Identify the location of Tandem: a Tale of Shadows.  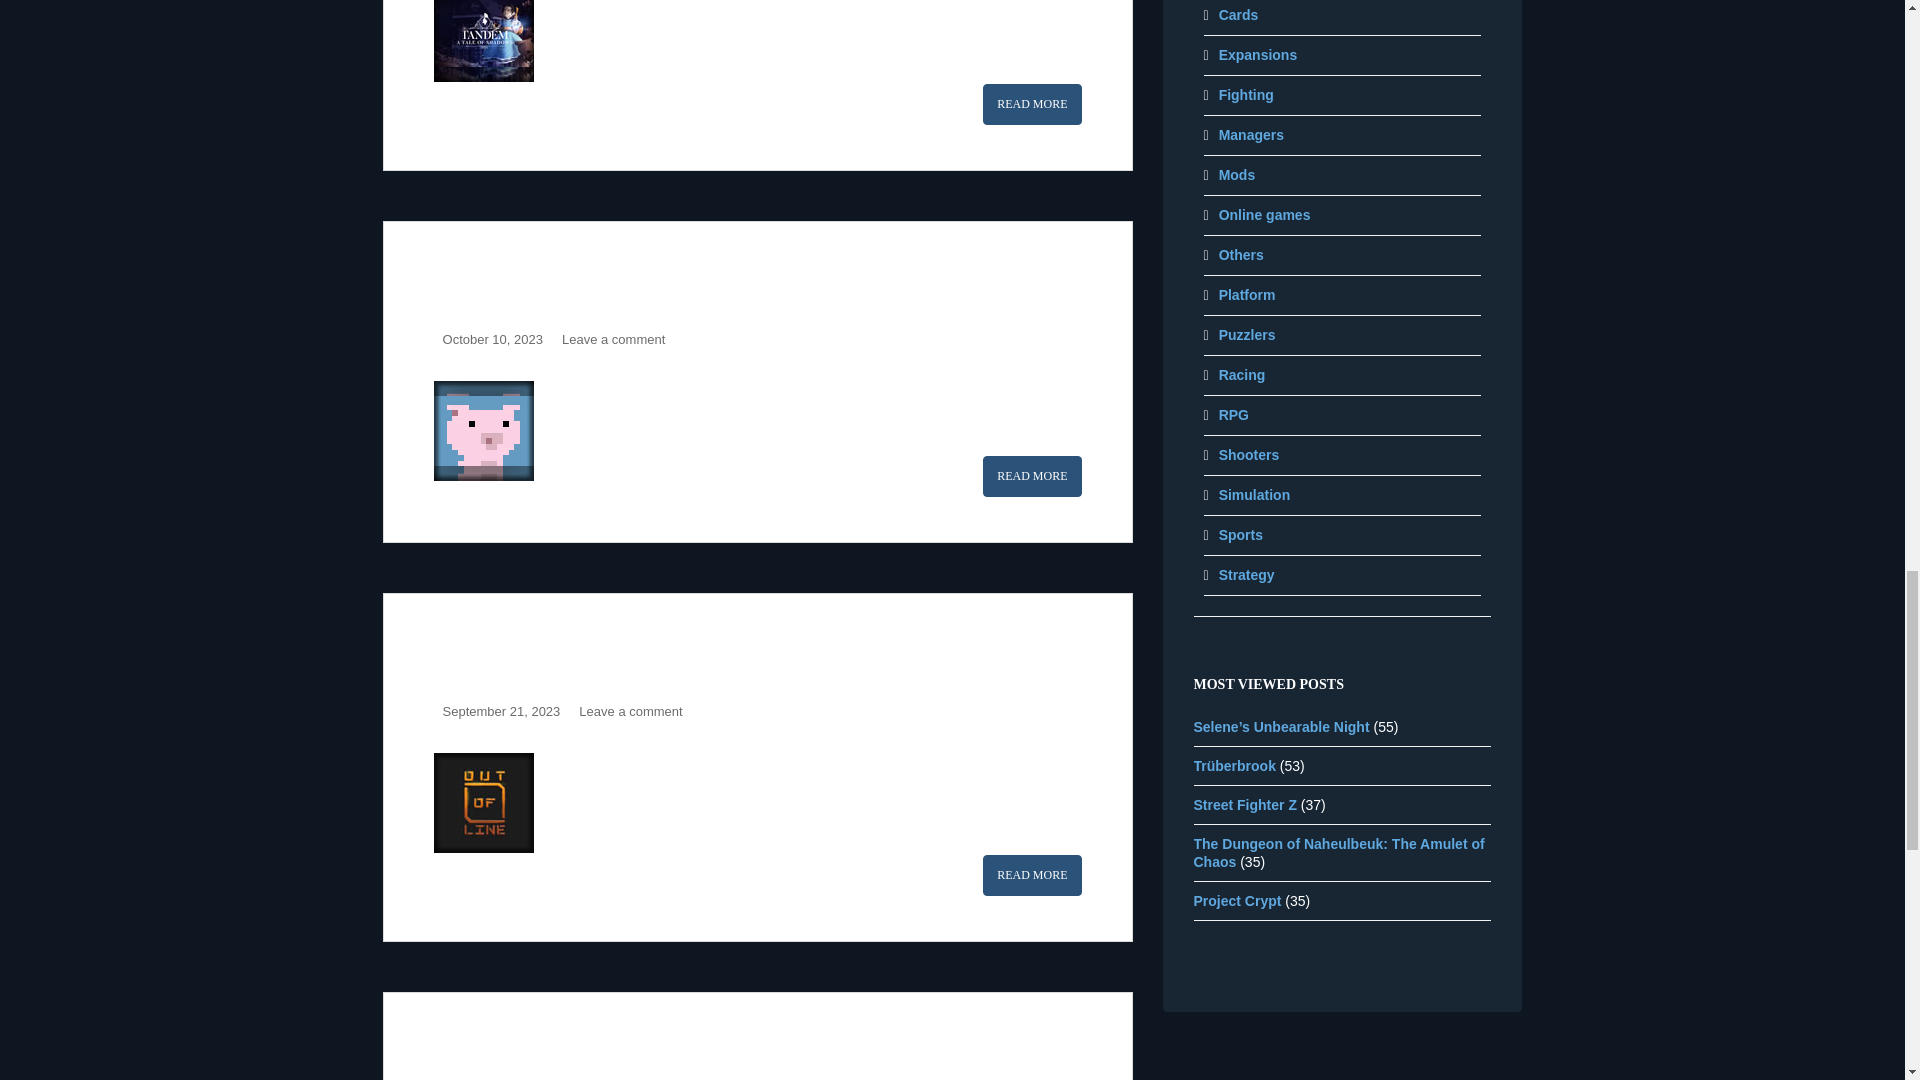
(1032, 104).